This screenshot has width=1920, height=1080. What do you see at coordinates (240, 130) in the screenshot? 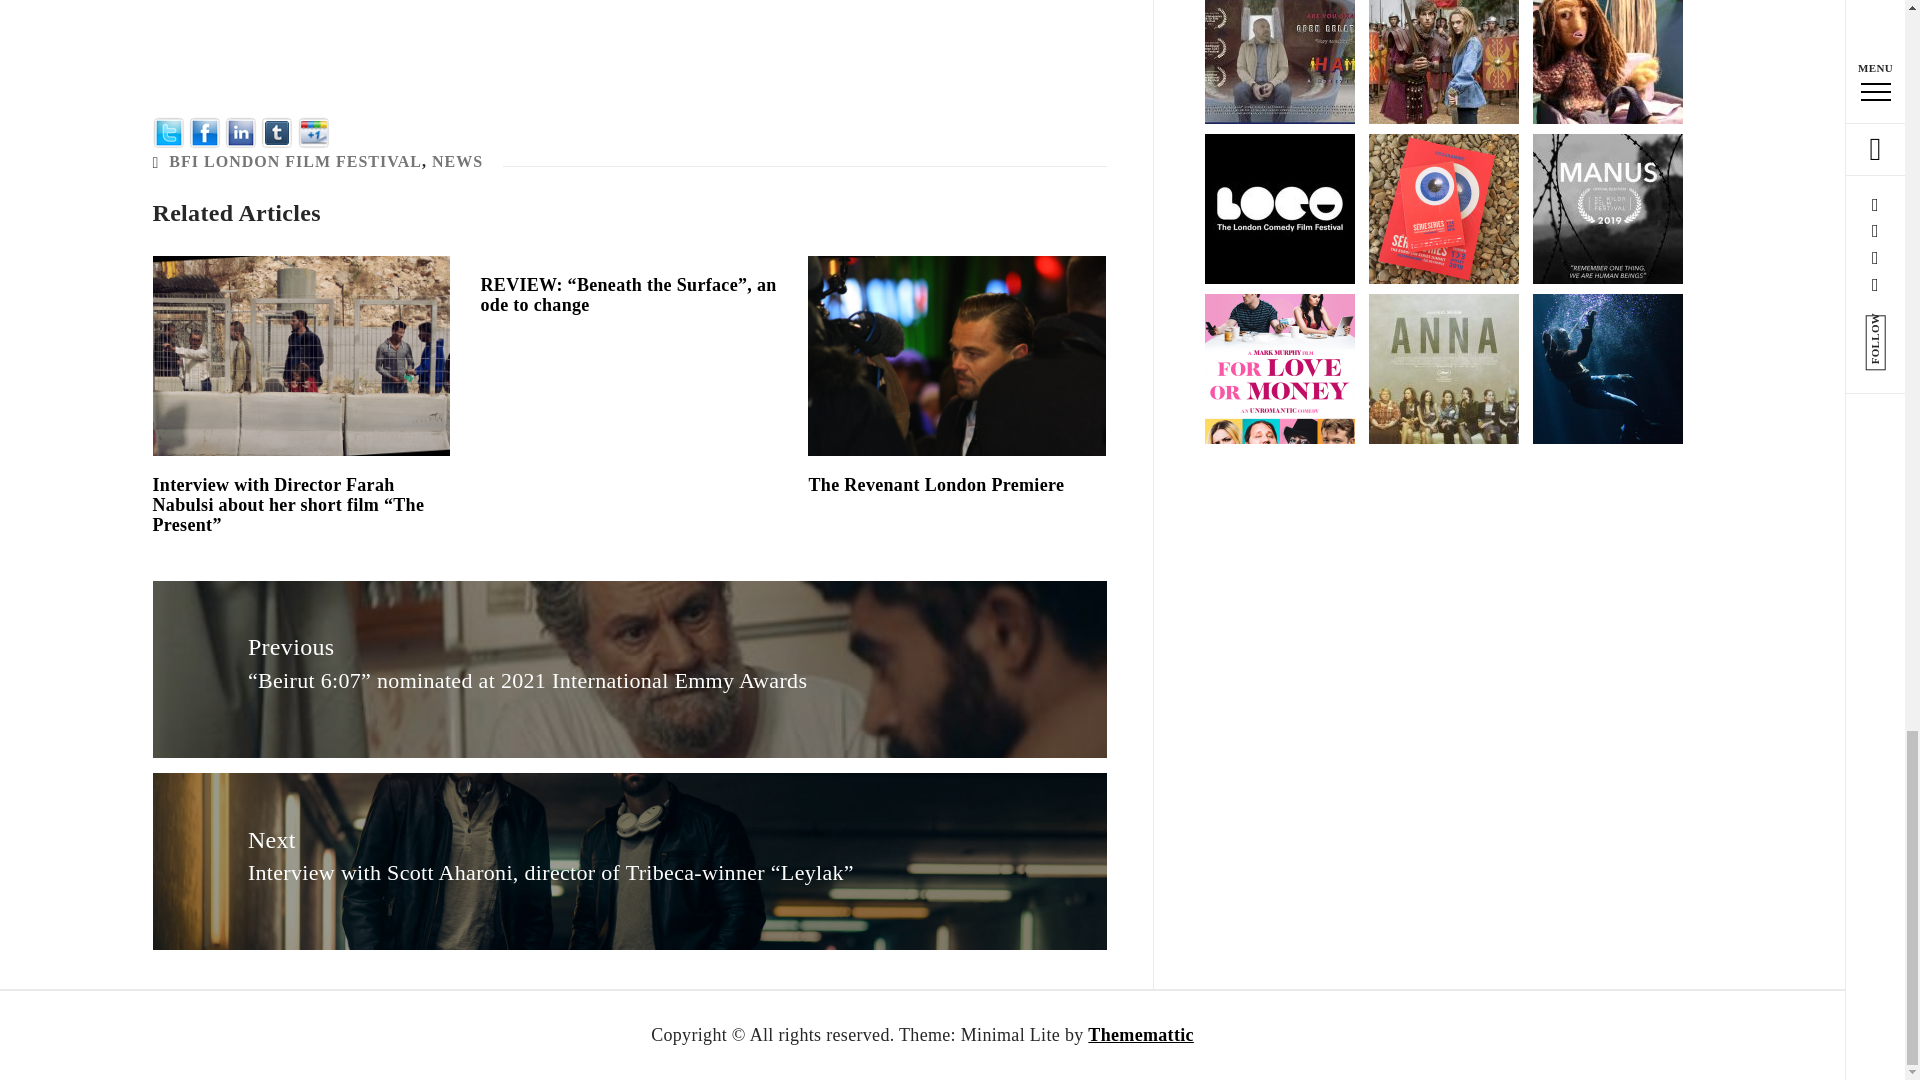
I see `Linkedin` at bounding box center [240, 130].